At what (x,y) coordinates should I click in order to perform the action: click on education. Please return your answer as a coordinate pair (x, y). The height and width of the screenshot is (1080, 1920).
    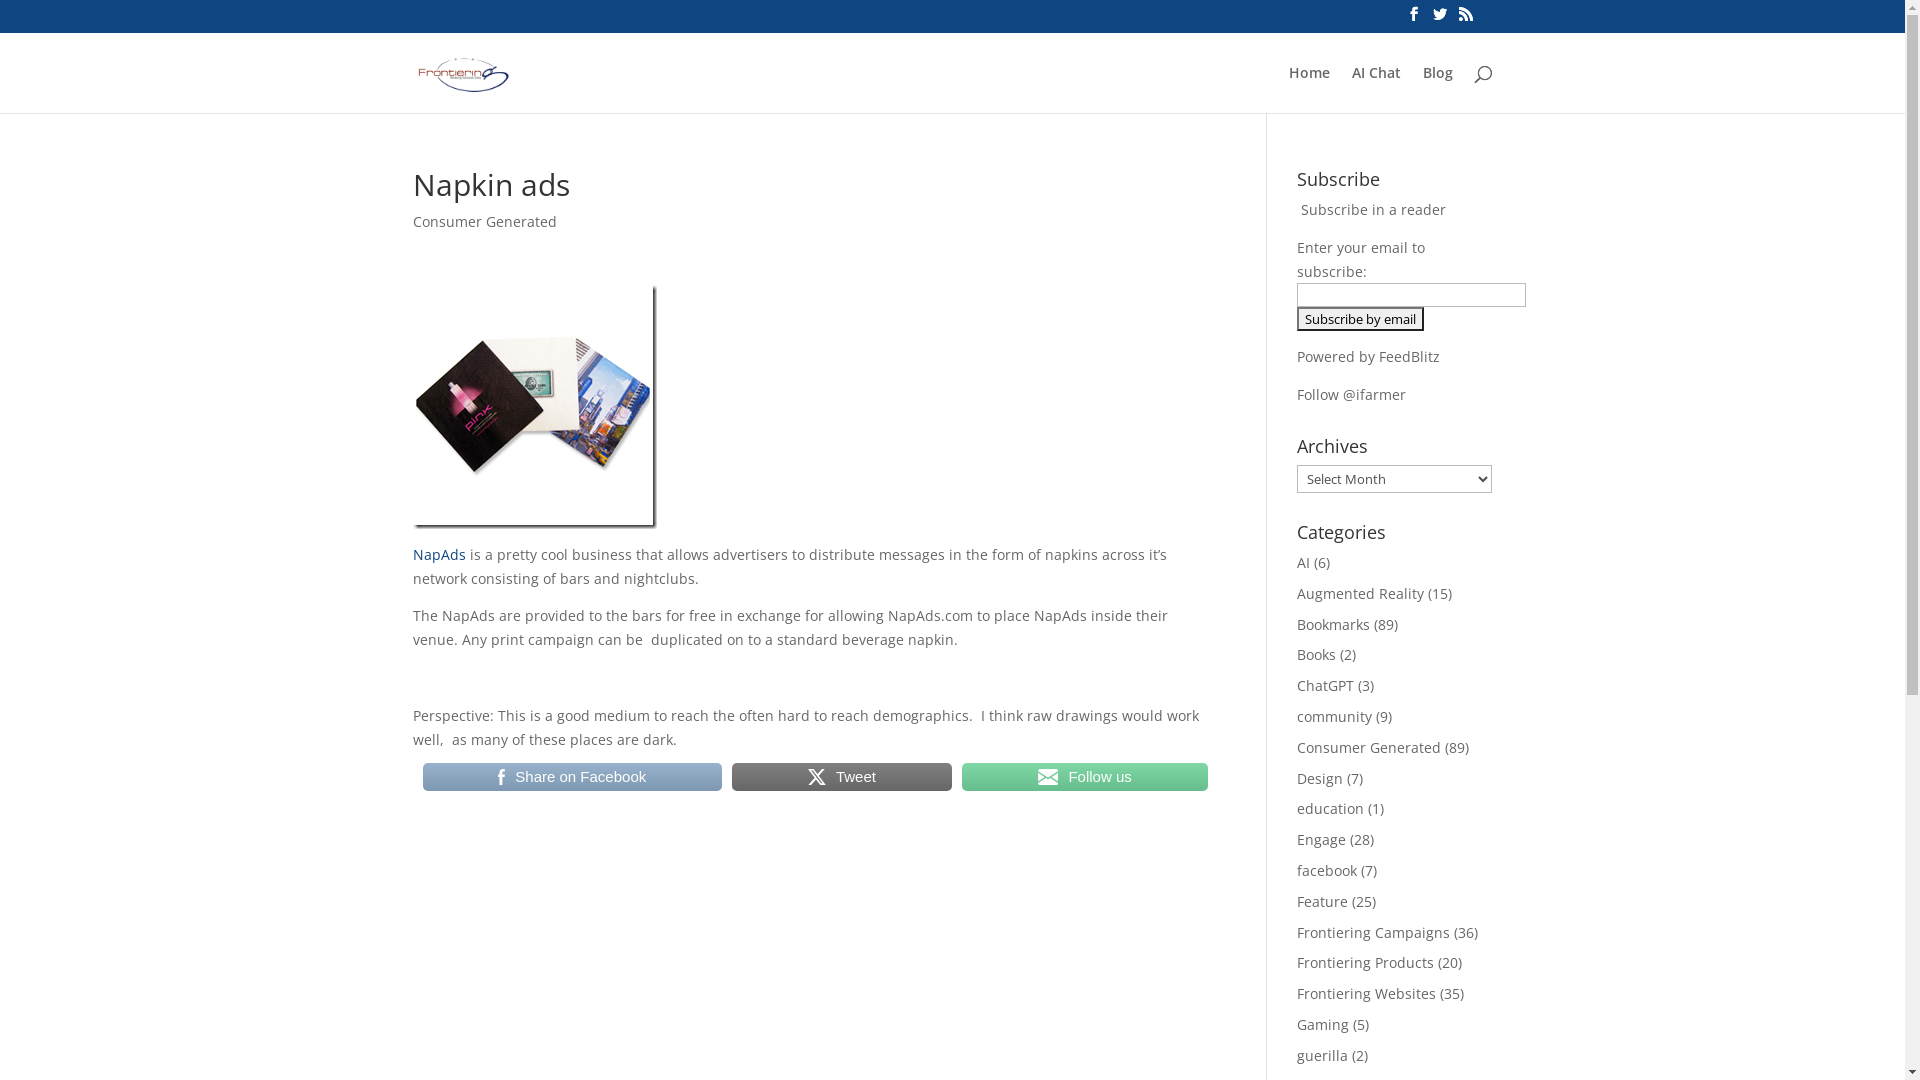
    Looking at the image, I should click on (1330, 808).